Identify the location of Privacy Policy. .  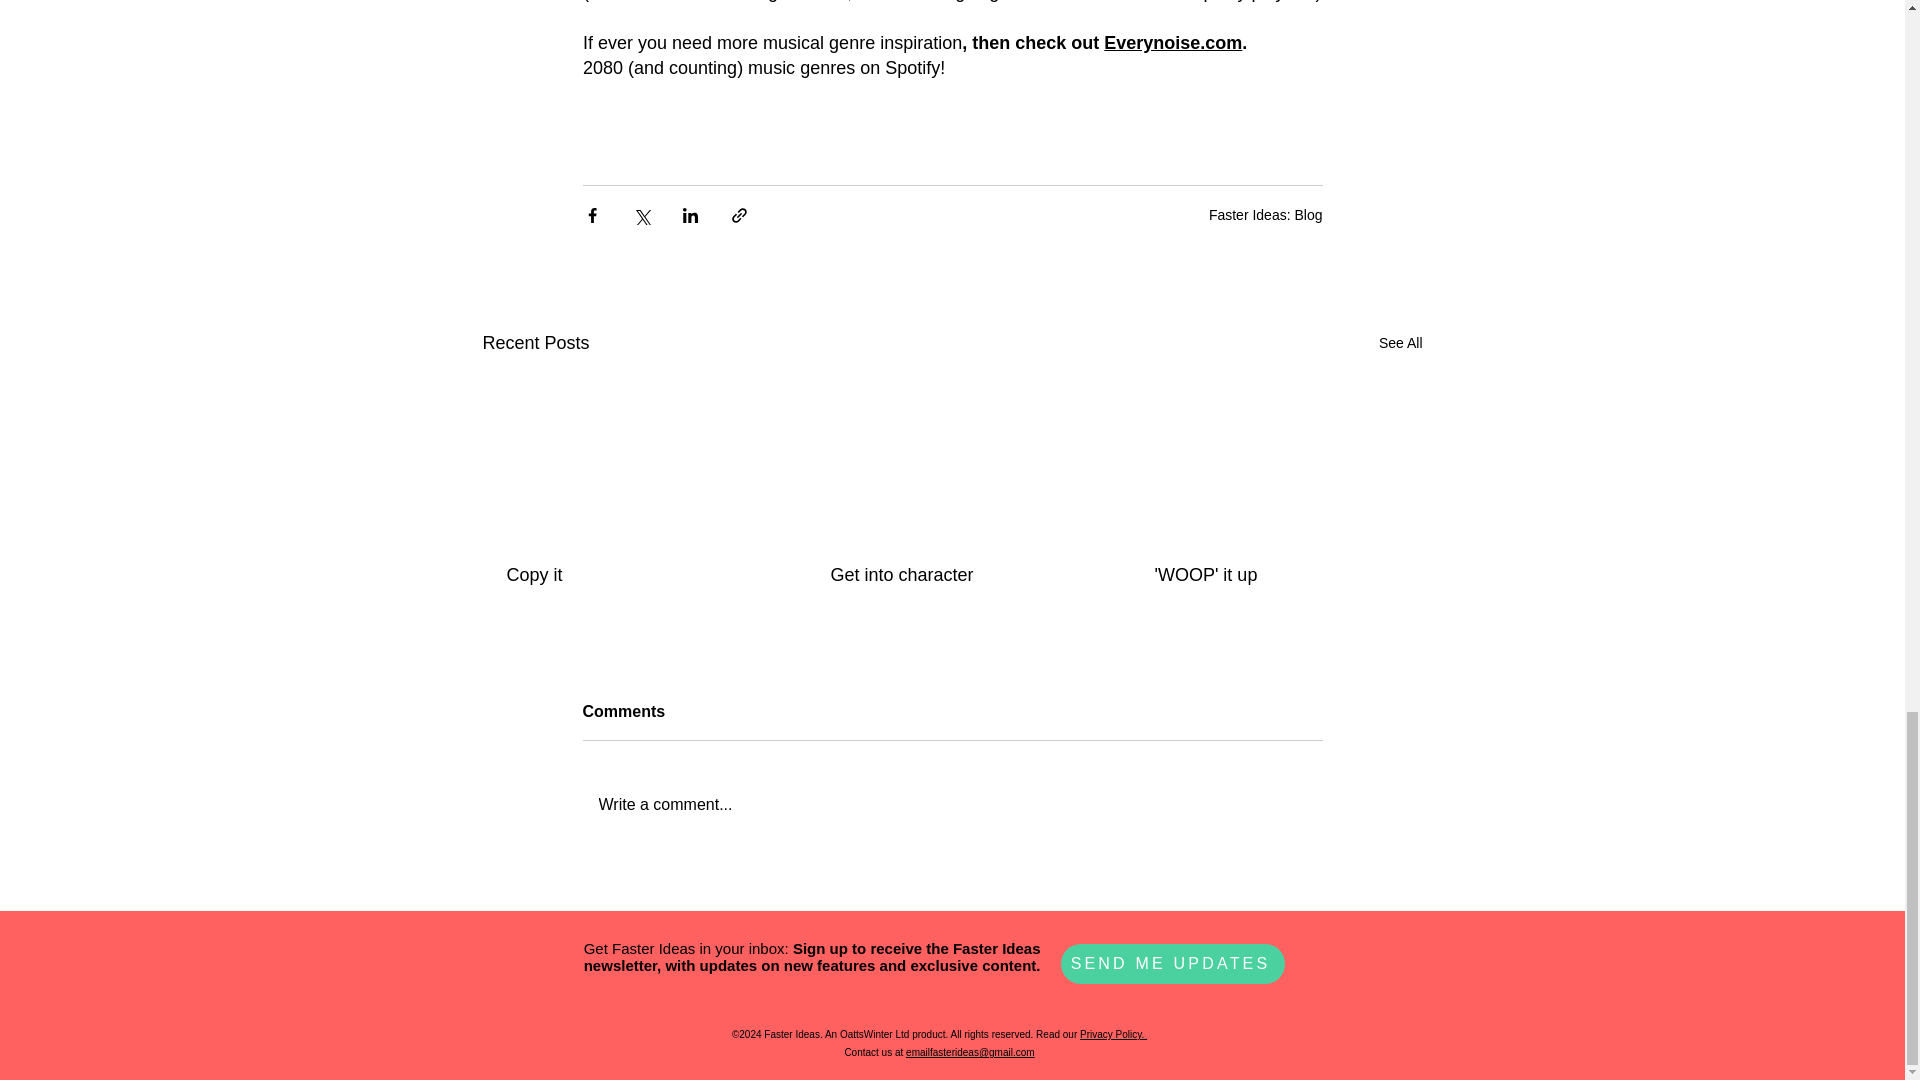
(1112, 1034).